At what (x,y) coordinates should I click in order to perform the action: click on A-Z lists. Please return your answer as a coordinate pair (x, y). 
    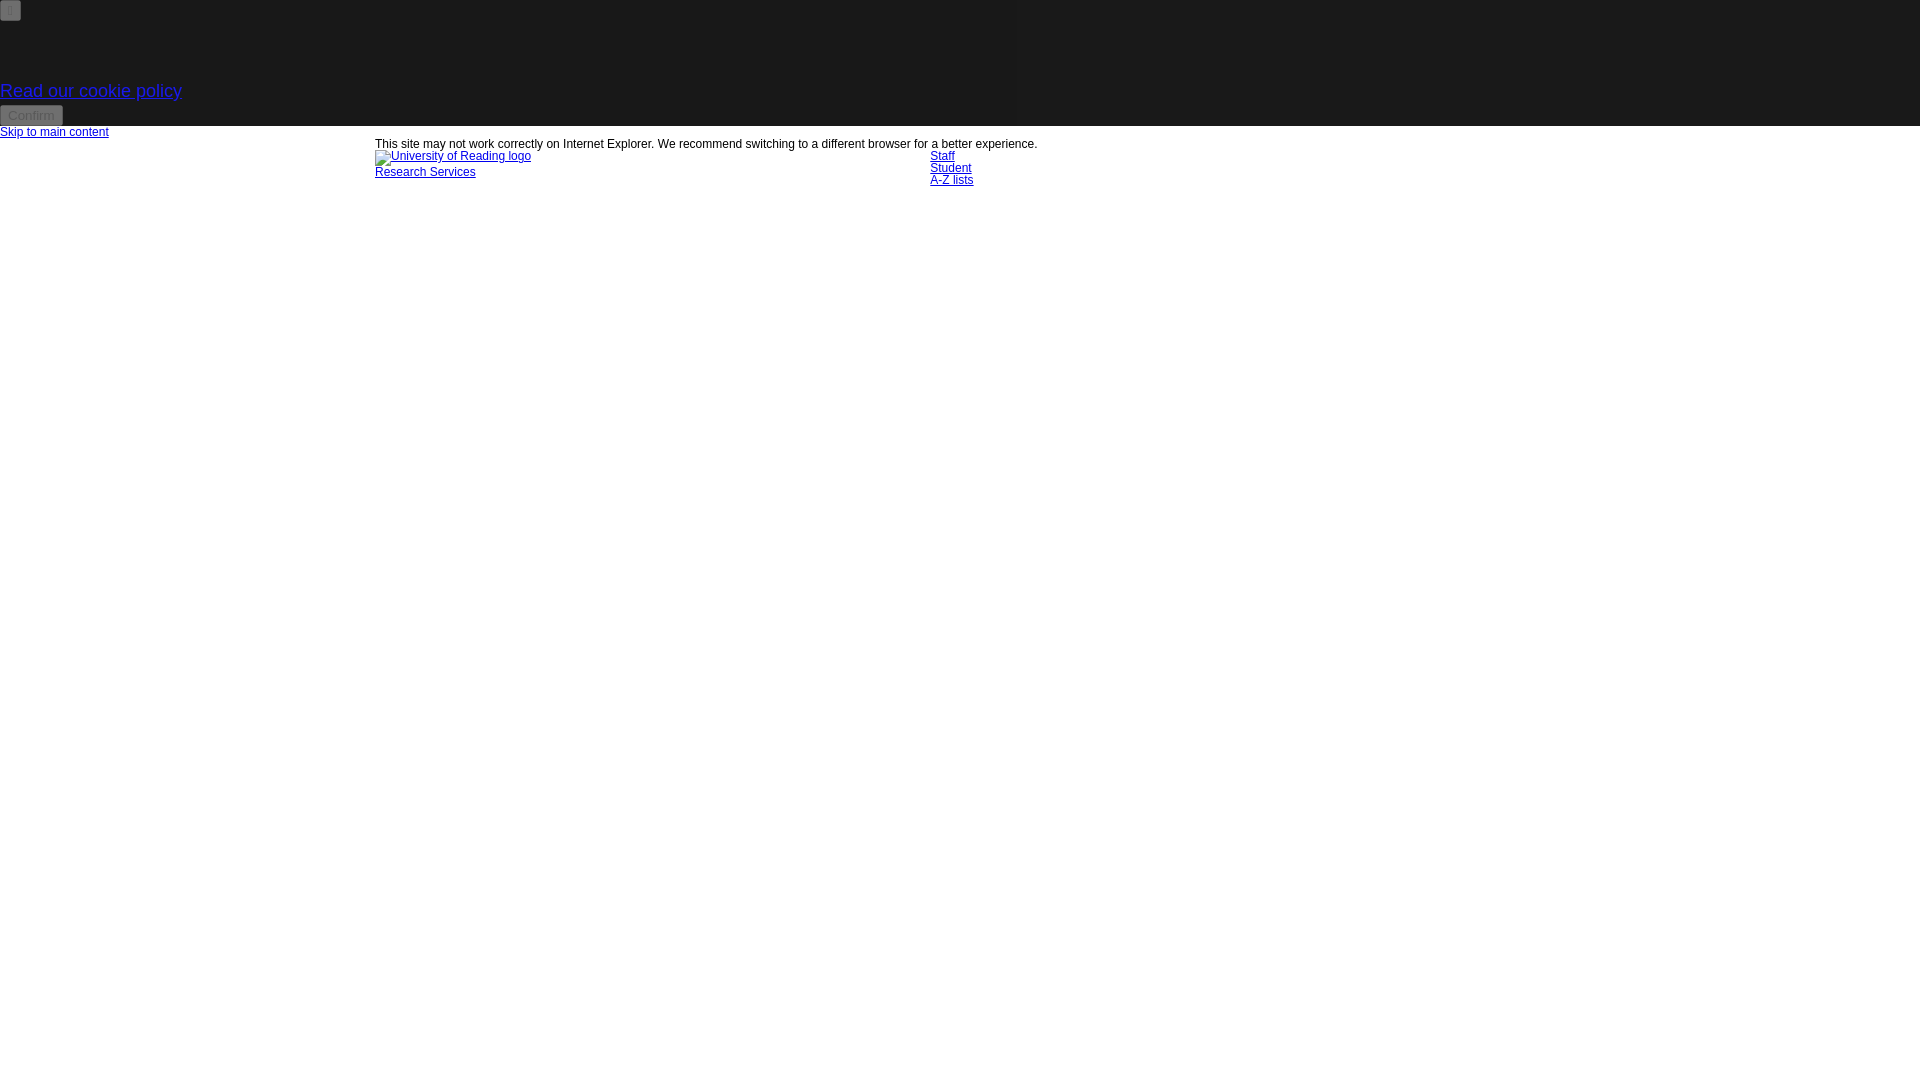
    Looking at the image, I should click on (951, 179).